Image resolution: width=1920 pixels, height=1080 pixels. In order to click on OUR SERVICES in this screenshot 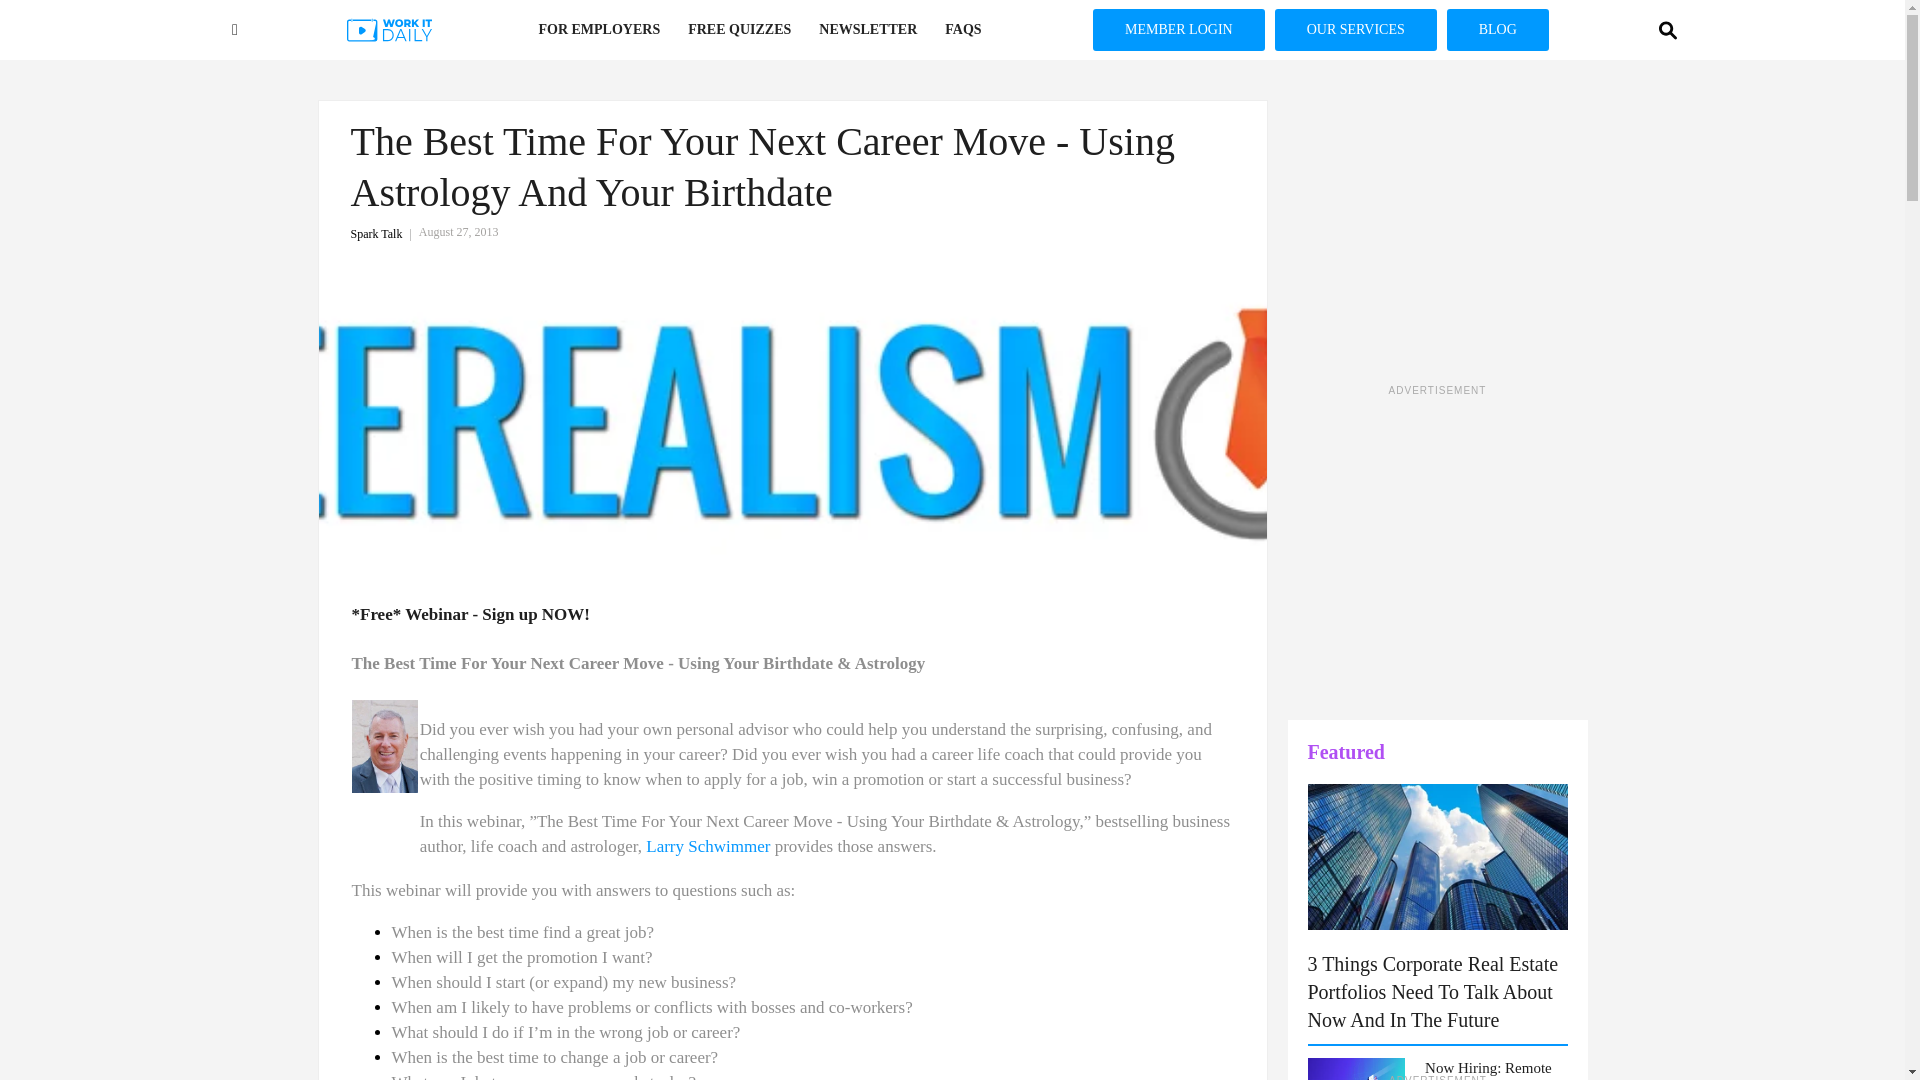, I will do `click(1355, 29)`.